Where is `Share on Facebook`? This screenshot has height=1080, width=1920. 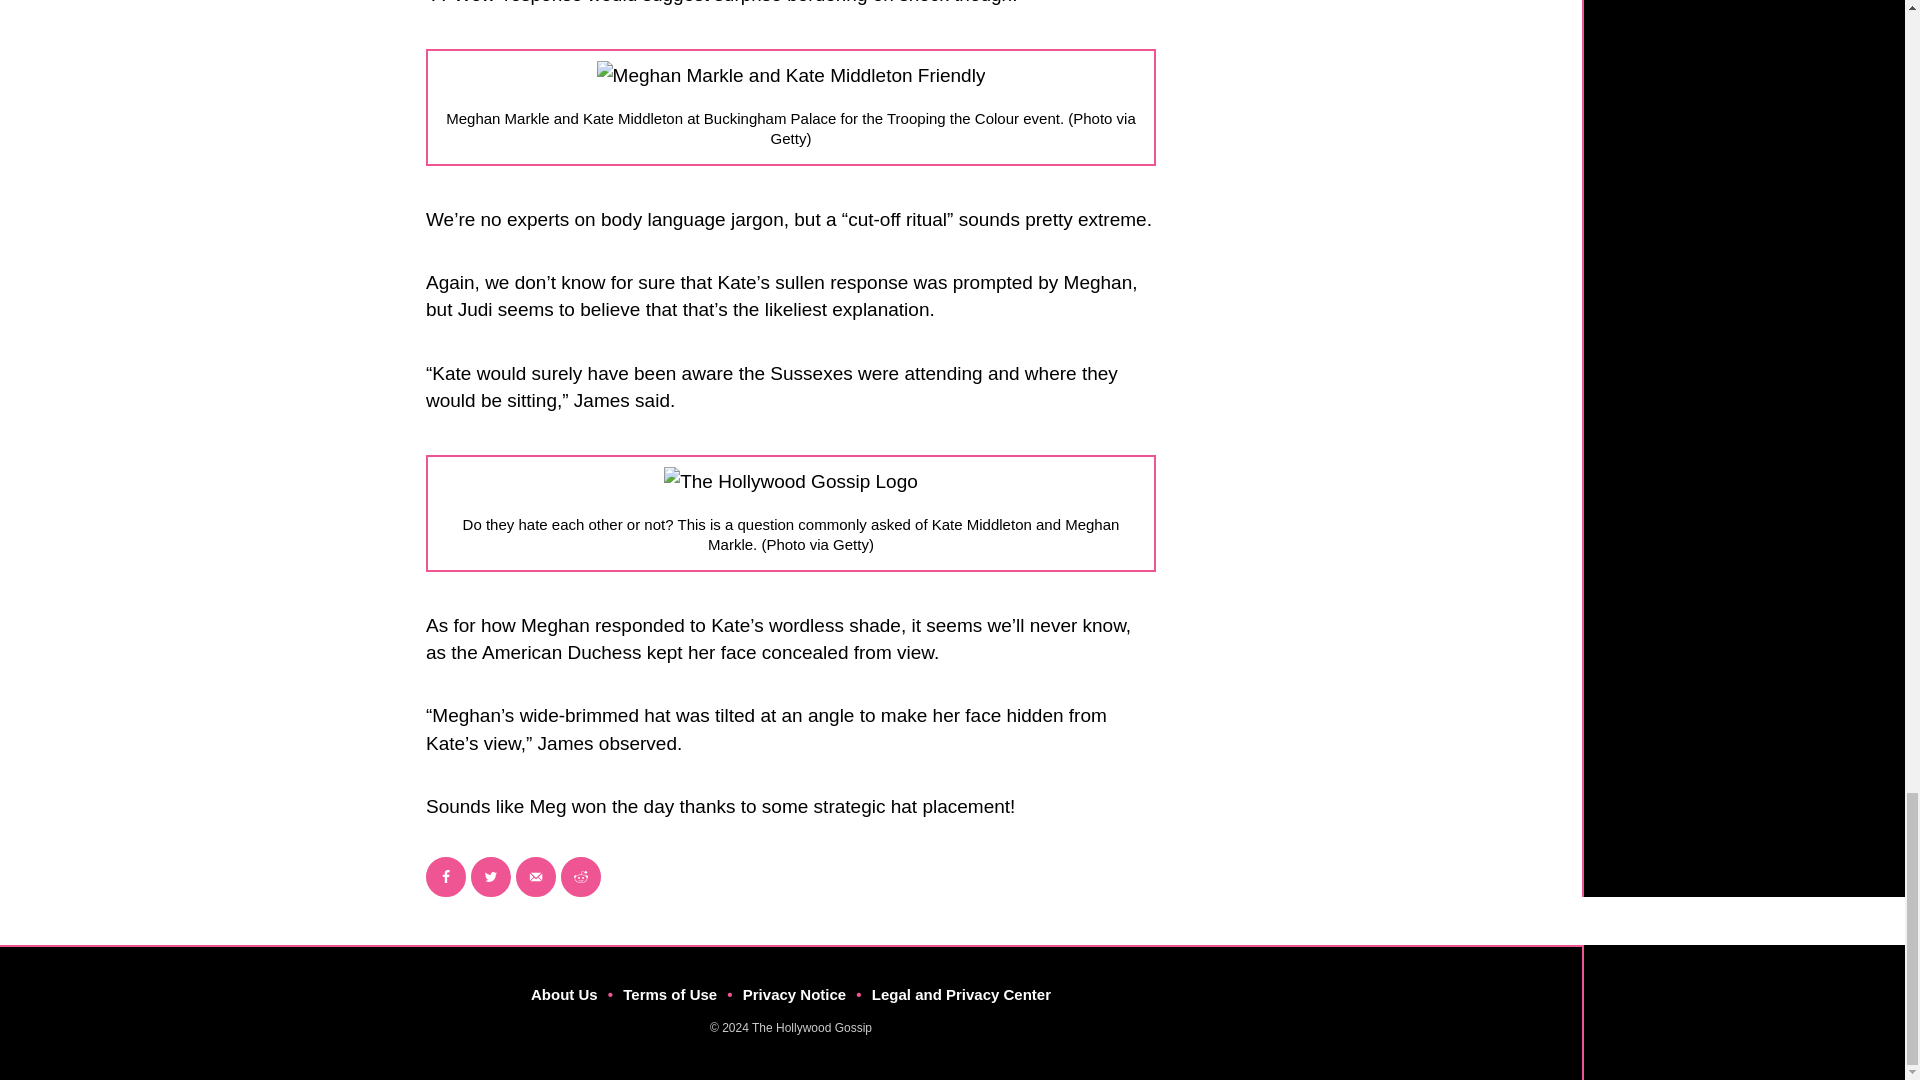 Share on Facebook is located at coordinates (446, 877).